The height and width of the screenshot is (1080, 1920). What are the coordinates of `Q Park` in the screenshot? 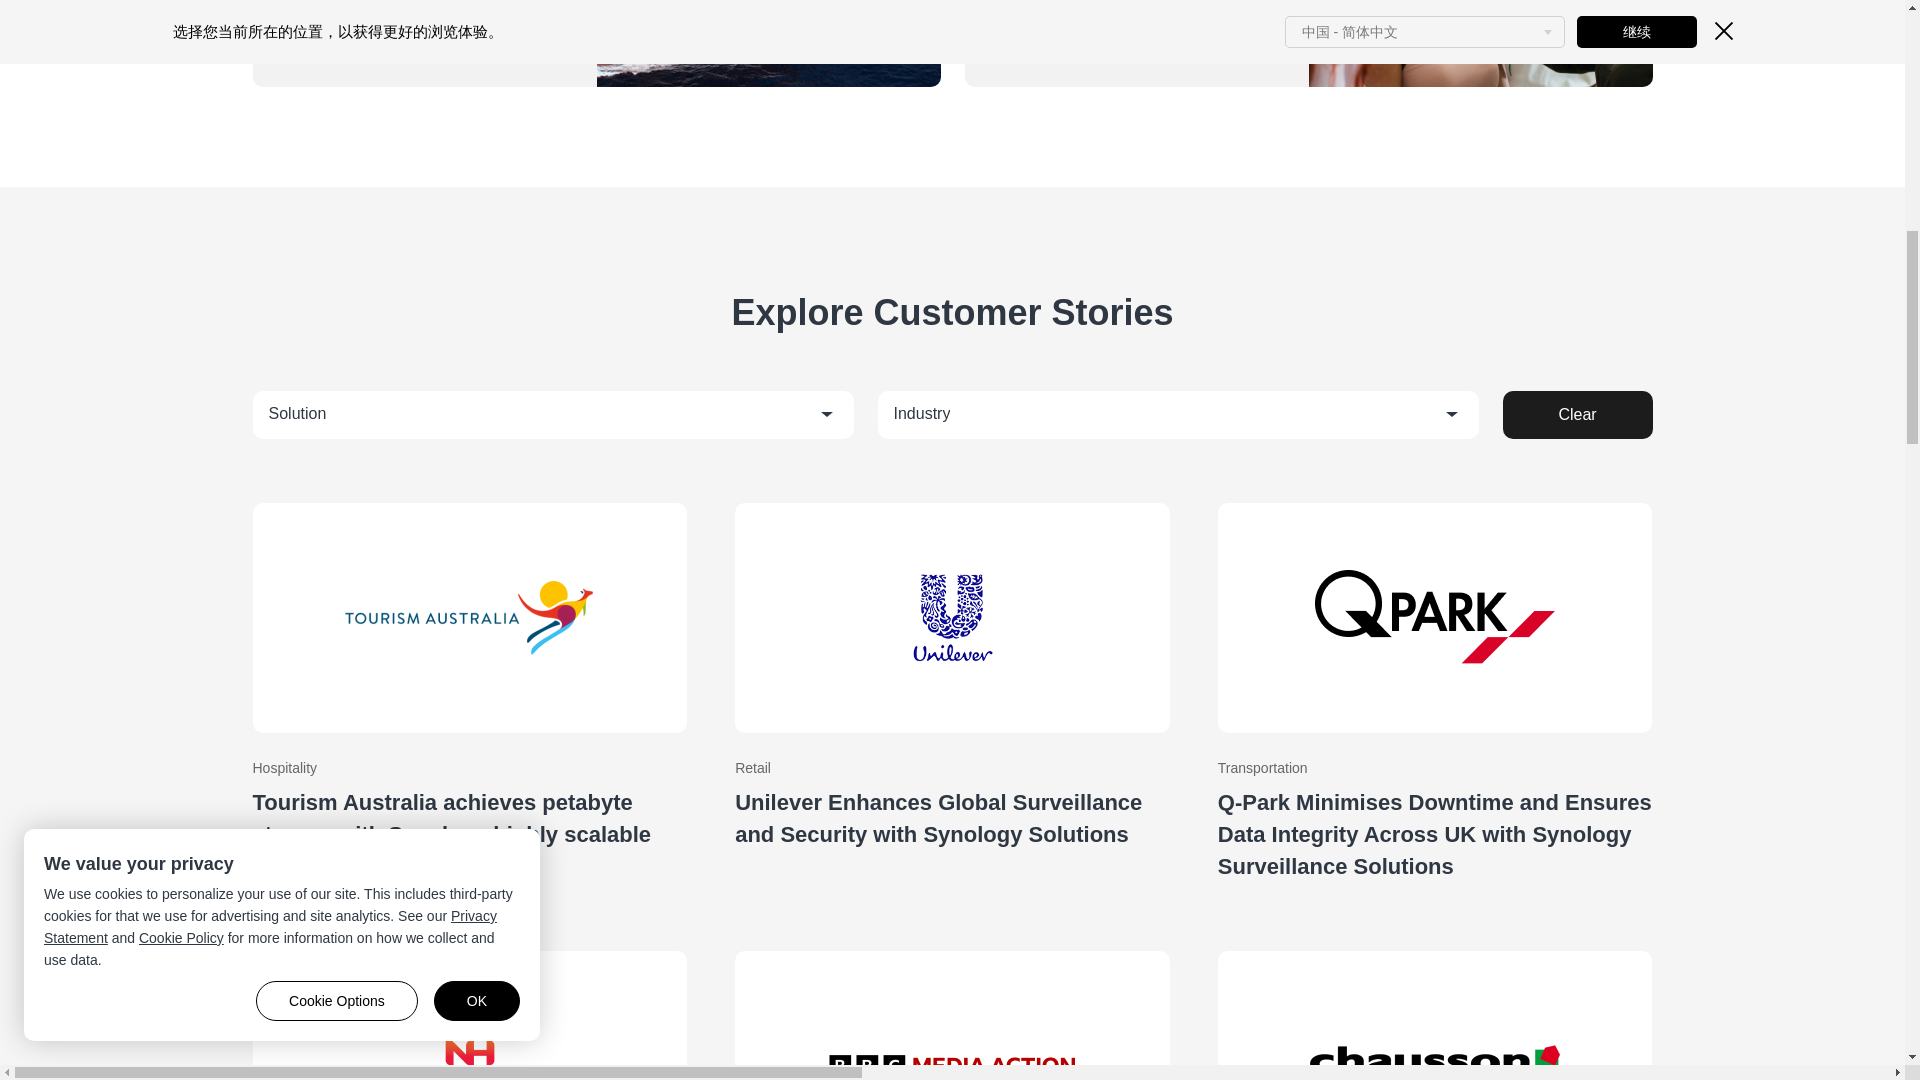 It's located at (1435, 693).